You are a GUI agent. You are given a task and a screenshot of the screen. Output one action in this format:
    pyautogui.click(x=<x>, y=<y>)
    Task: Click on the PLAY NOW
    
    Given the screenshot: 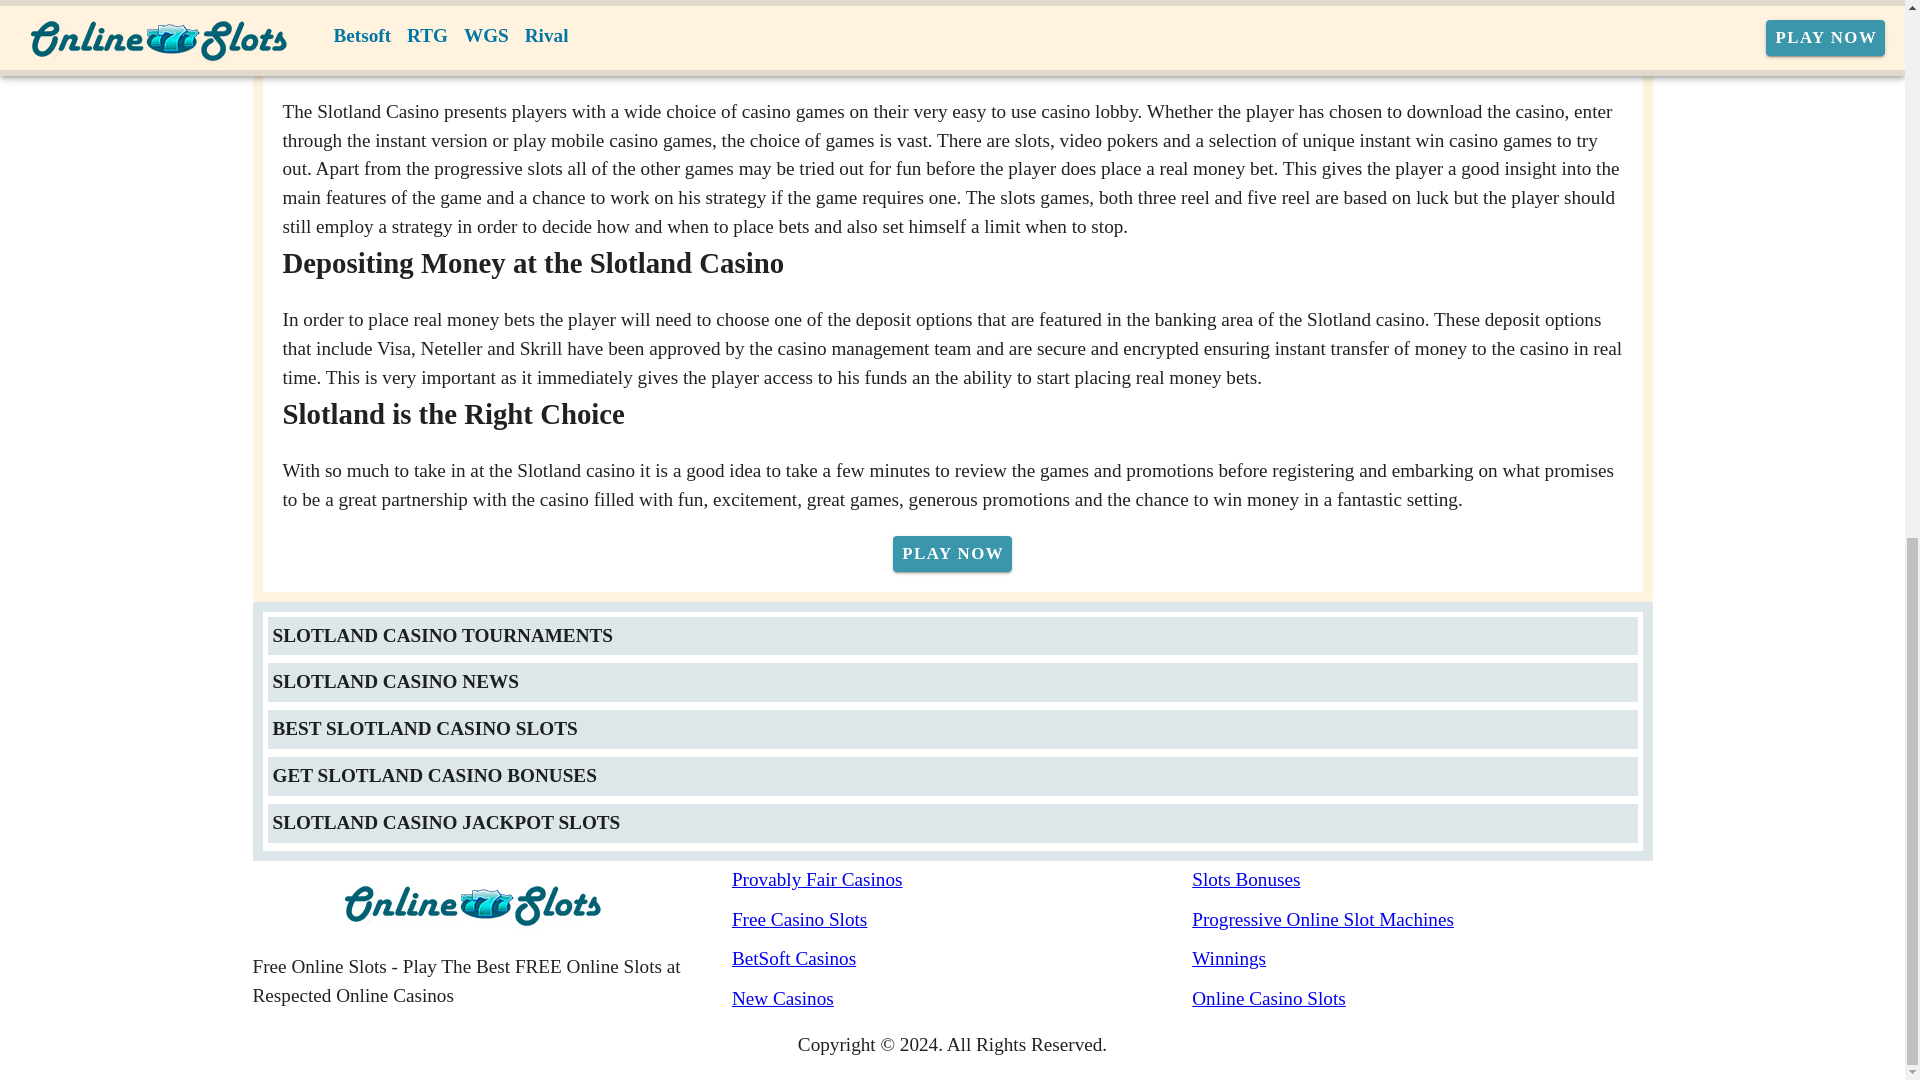 What is the action you would take?
    pyautogui.click(x=952, y=554)
    